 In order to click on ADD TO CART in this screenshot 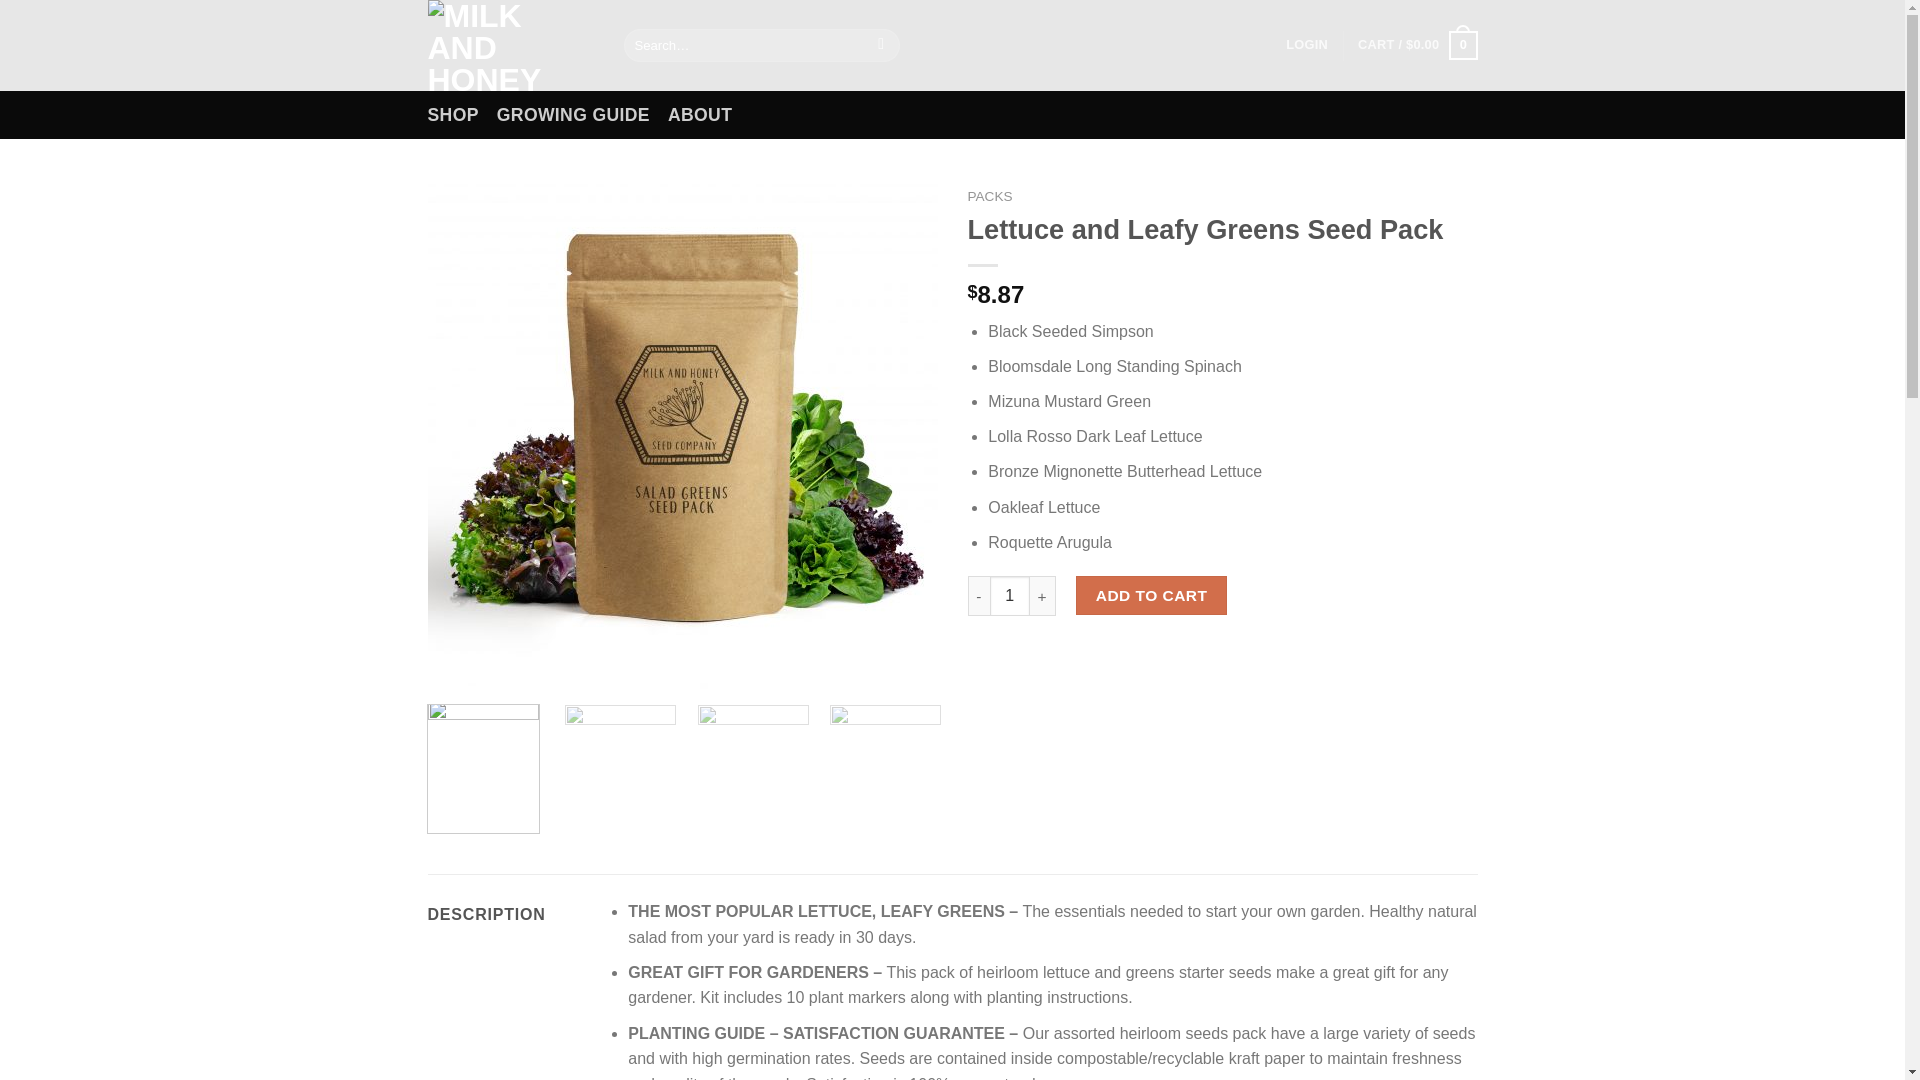, I will do `click(1150, 594)`.